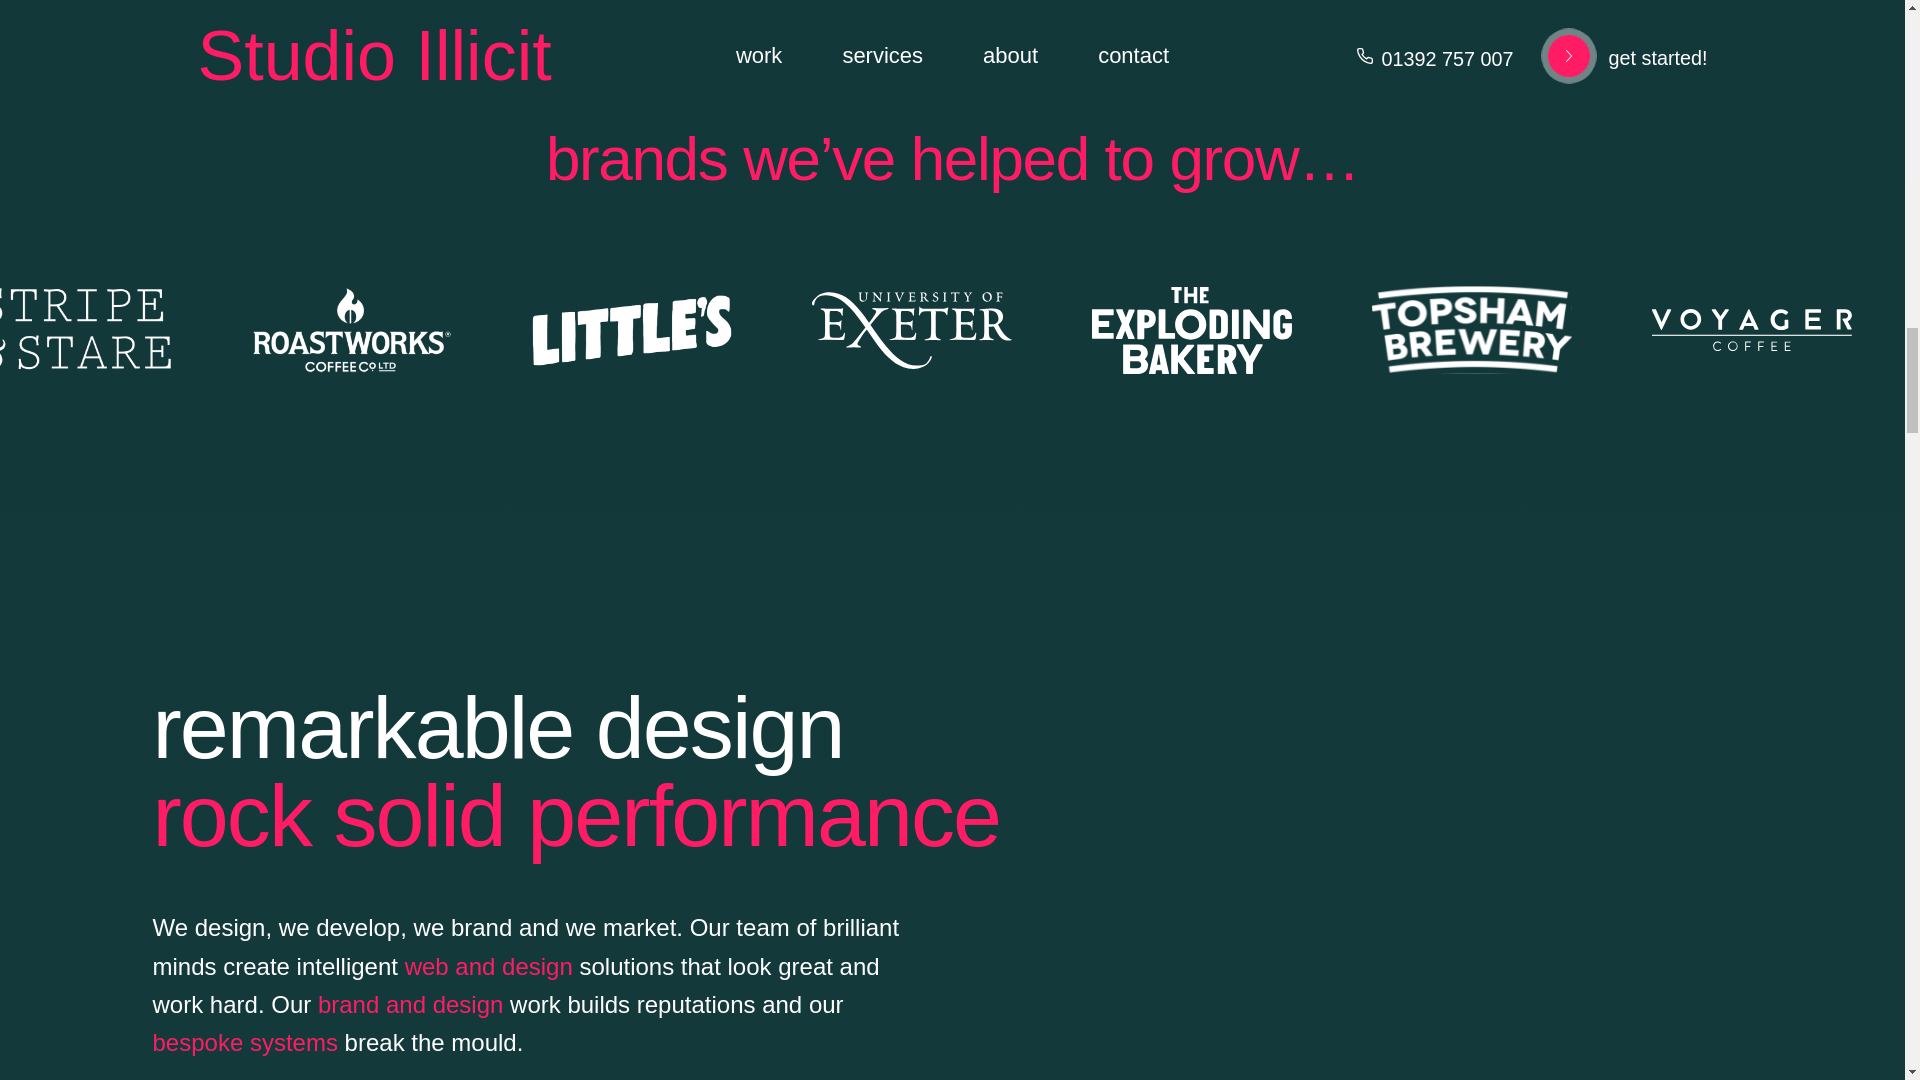  Describe the element at coordinates (488, 966) in the screenshot. I see `web and design` at that location.